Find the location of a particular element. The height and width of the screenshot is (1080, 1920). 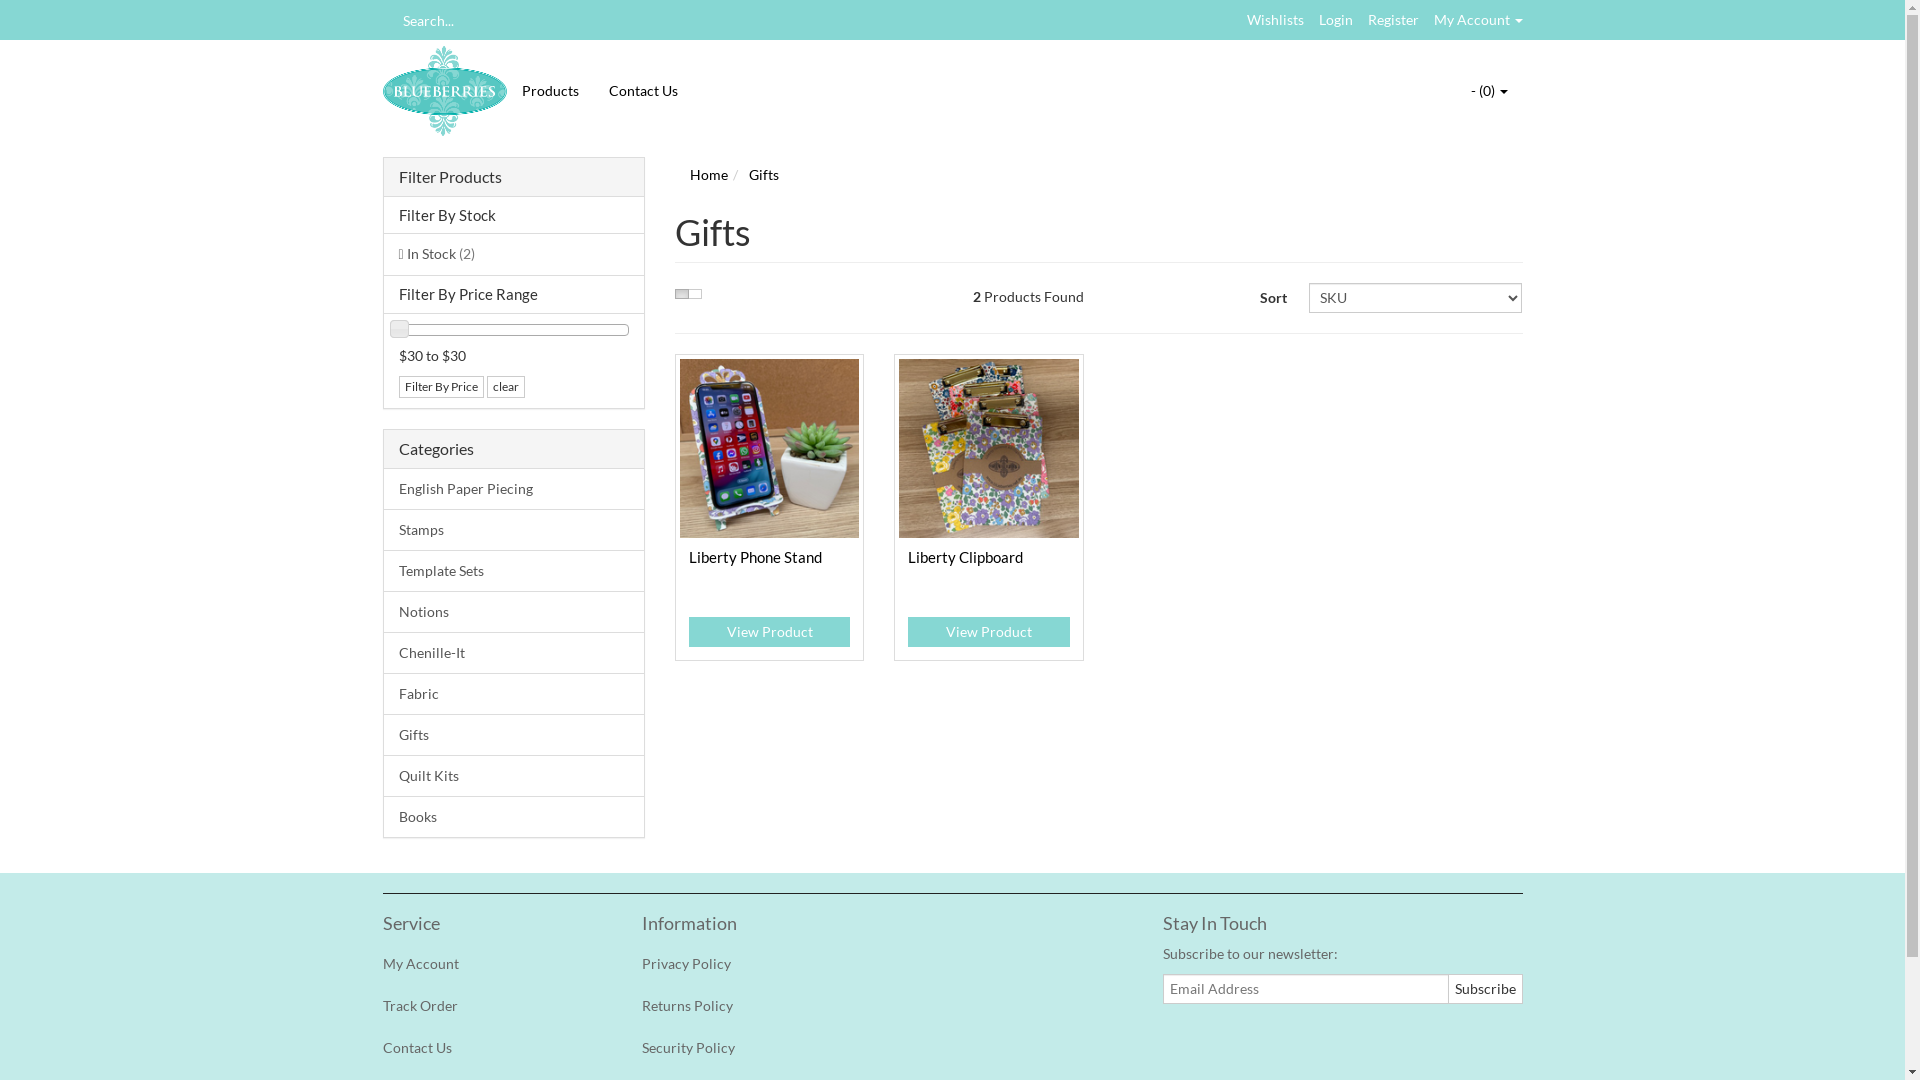

Register is located at coordinates (1394, 20).